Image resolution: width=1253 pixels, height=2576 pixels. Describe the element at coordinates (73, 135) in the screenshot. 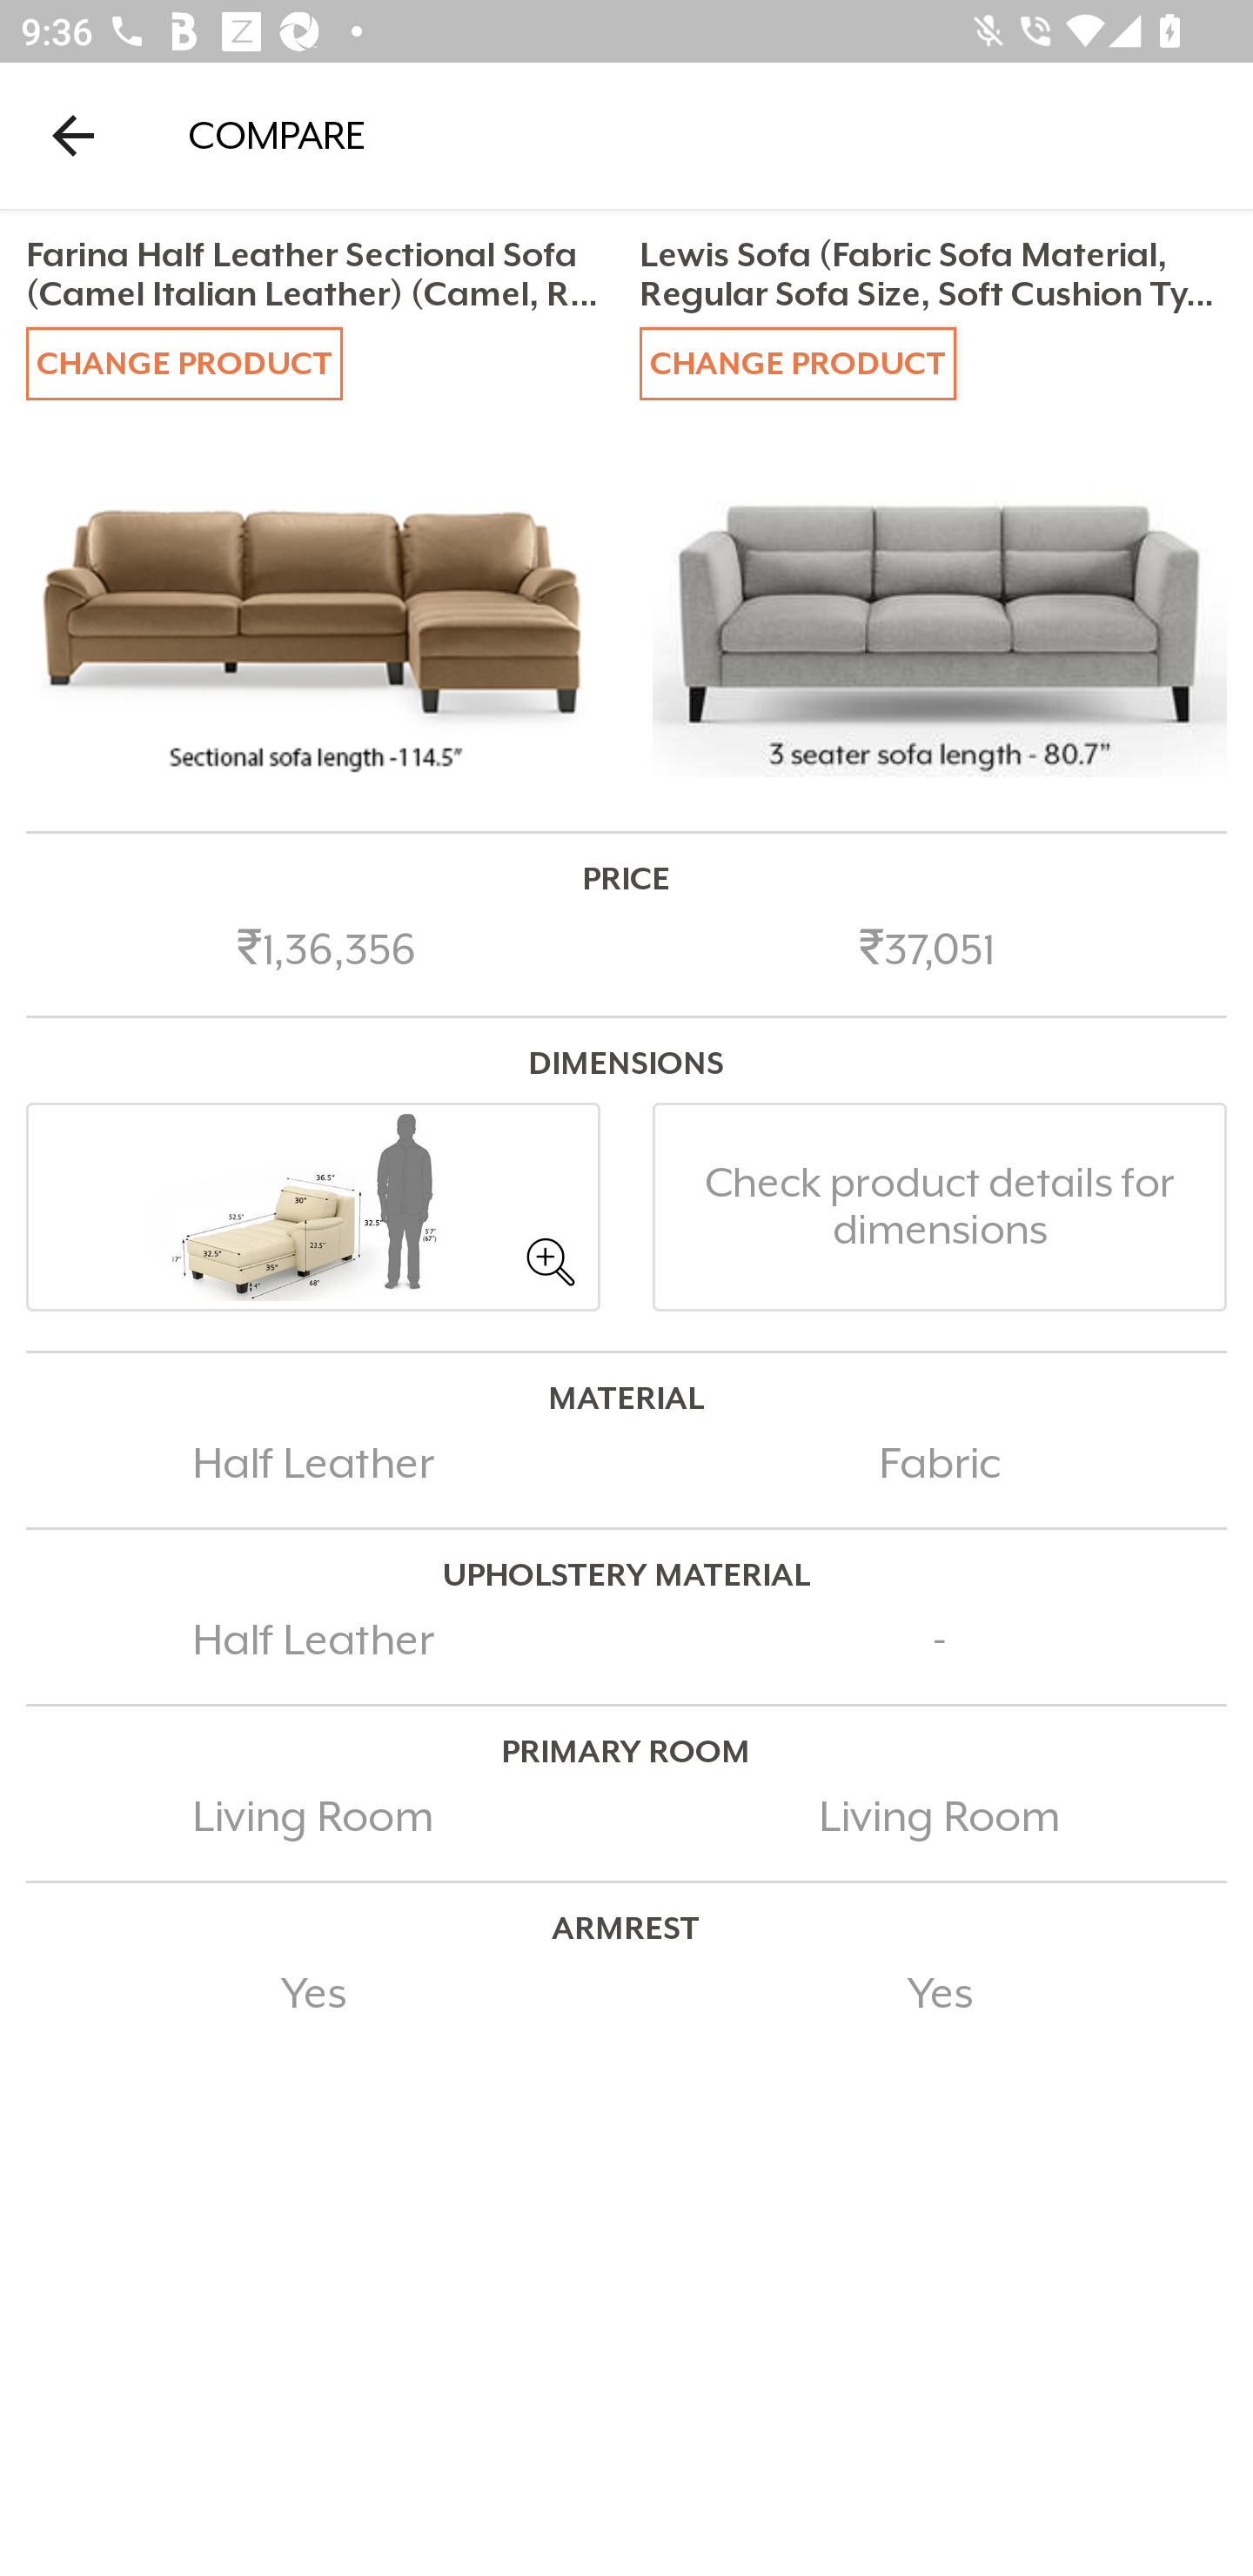

I see `Navigate up` at that location.